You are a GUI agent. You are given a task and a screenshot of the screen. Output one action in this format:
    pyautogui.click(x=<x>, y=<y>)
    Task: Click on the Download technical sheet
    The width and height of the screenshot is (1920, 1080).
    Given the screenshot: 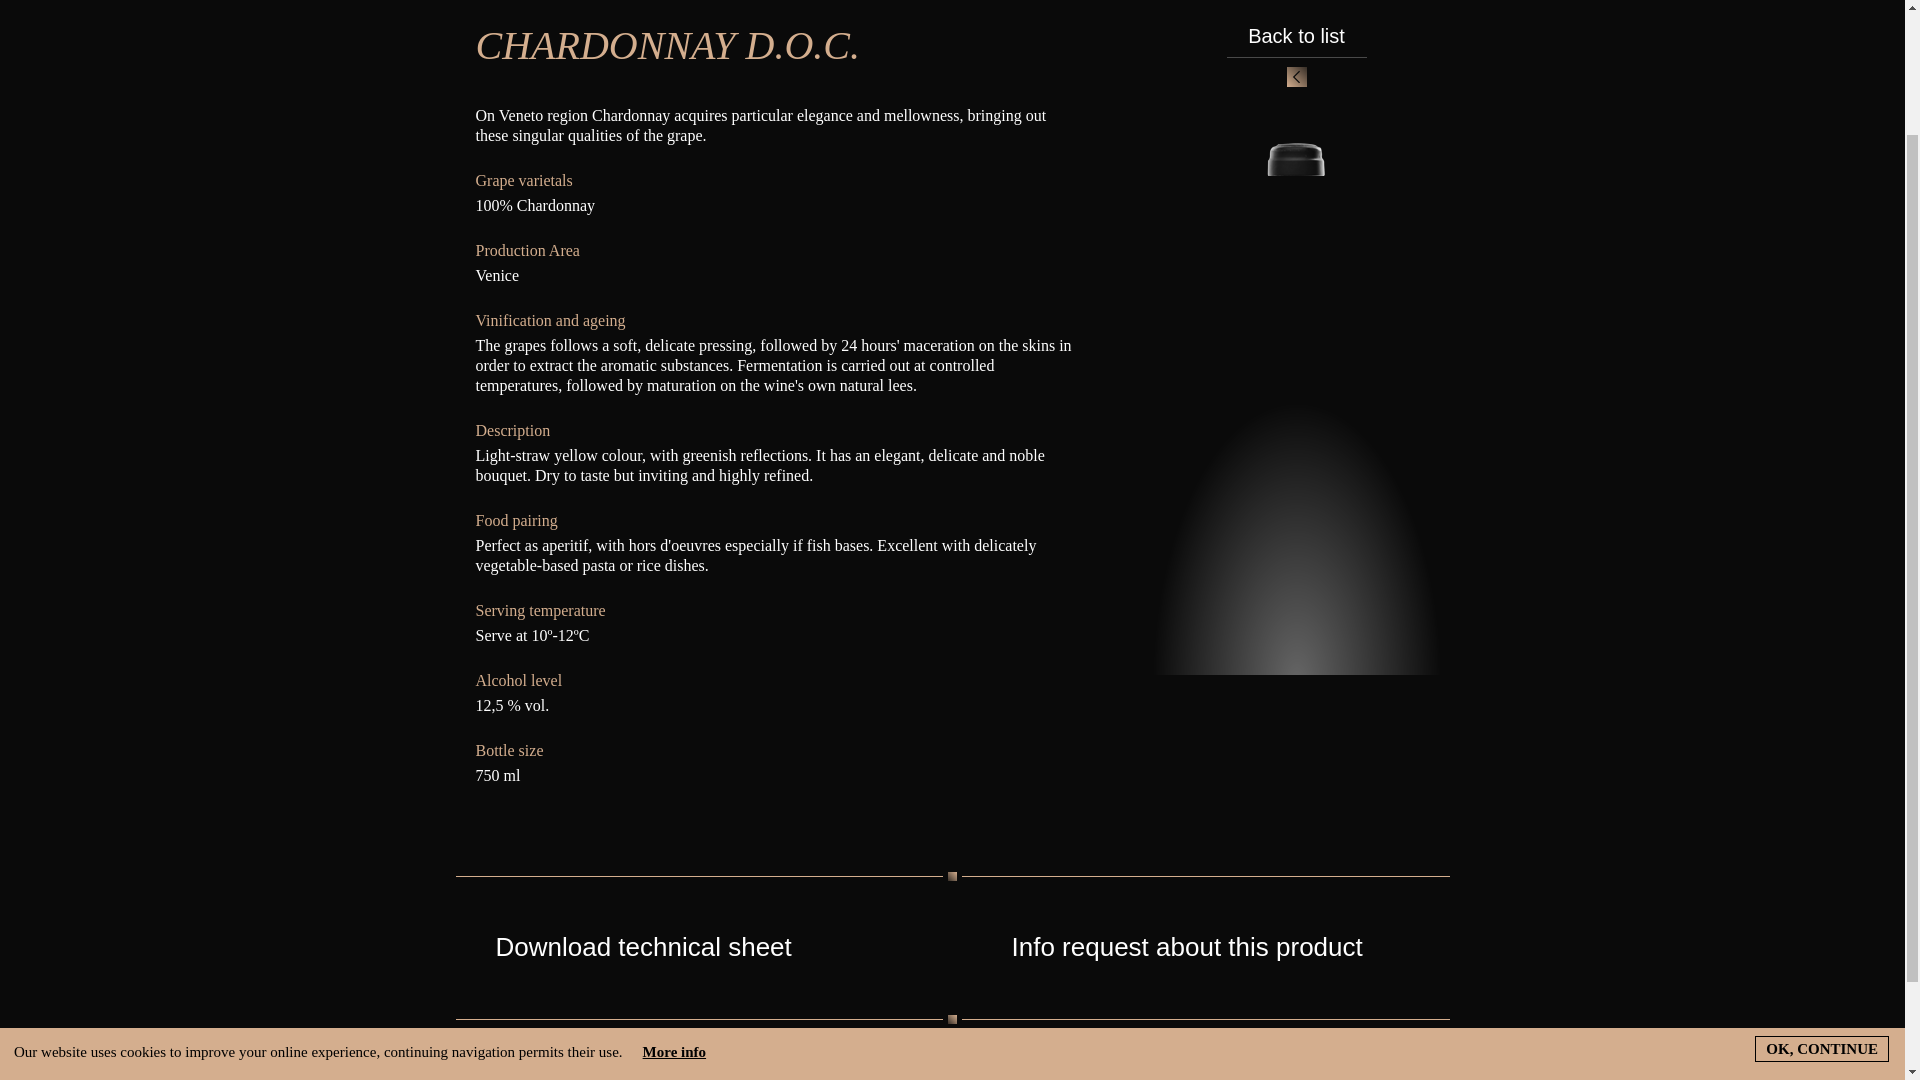 What is the action you would take?
    pyautogui.click(x=694, y=947)
    